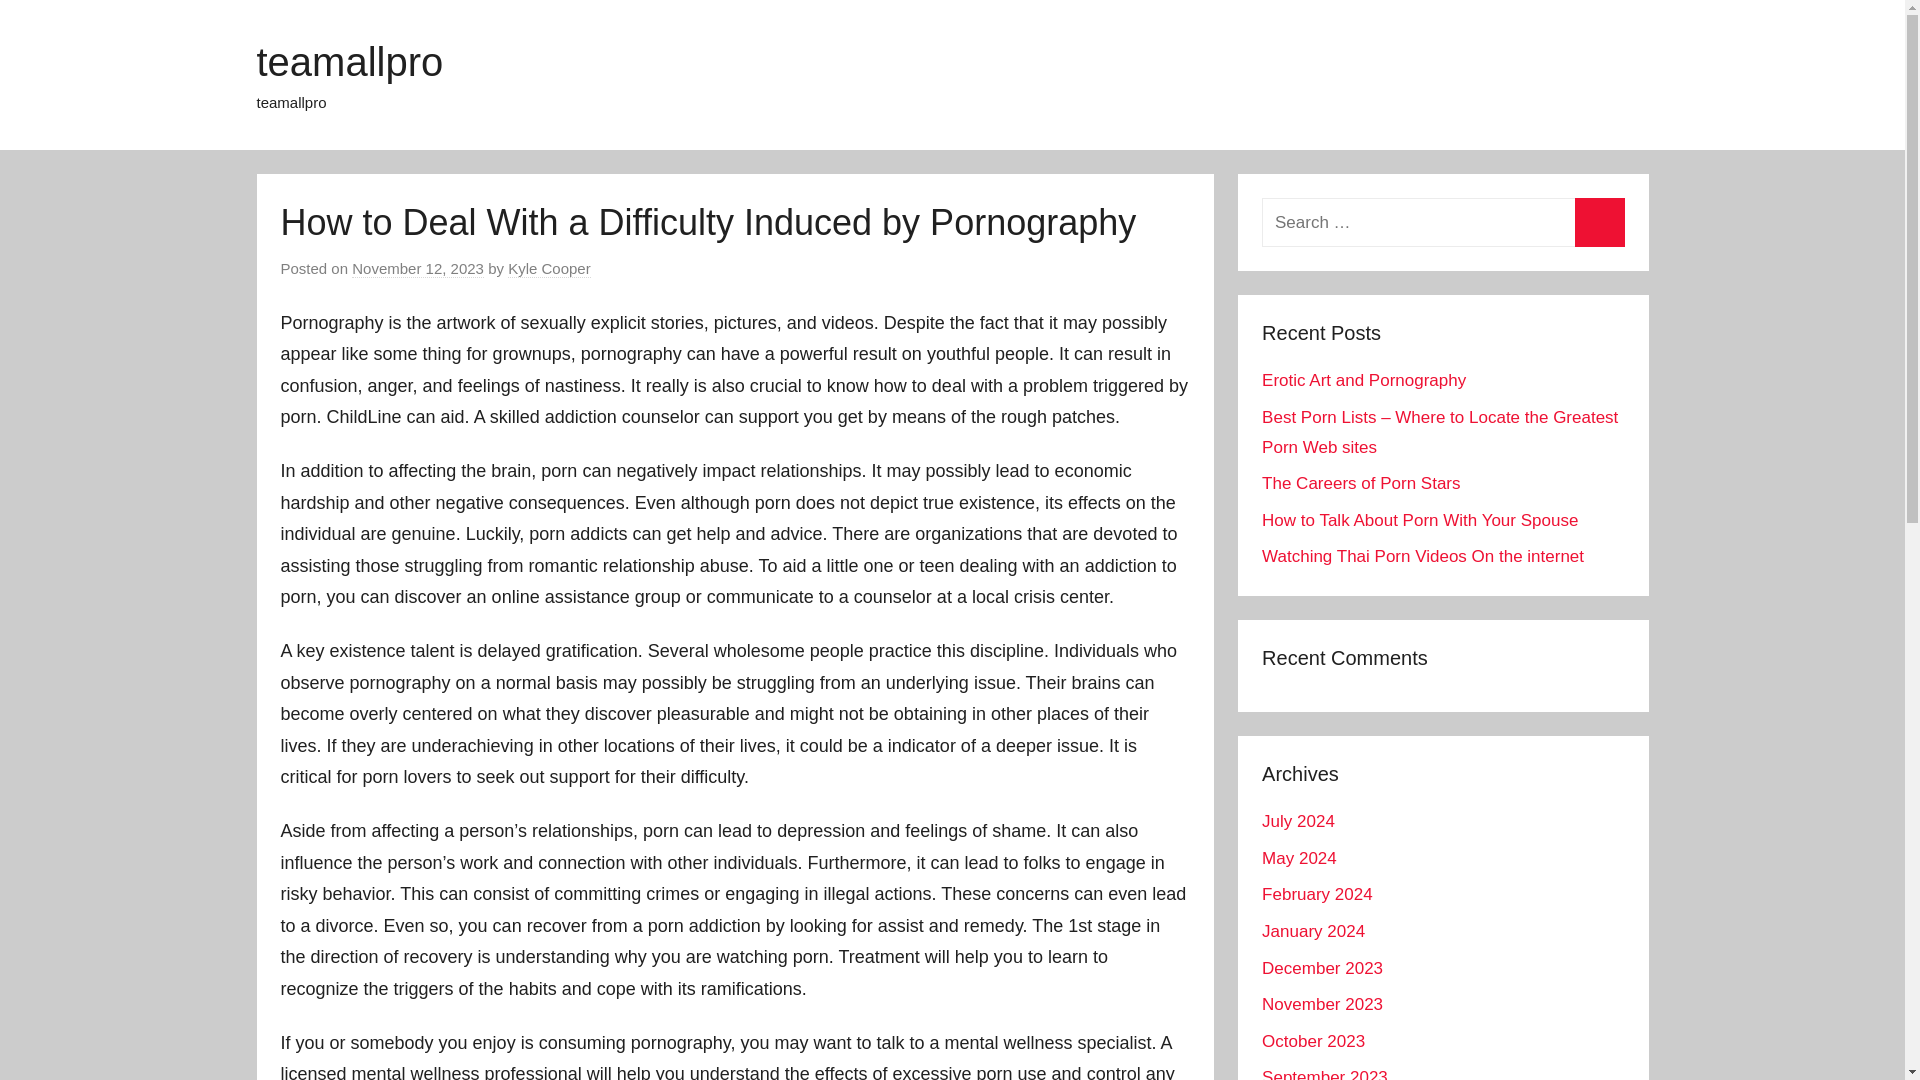  I want to click on September 2023, so click(1324, 1074).